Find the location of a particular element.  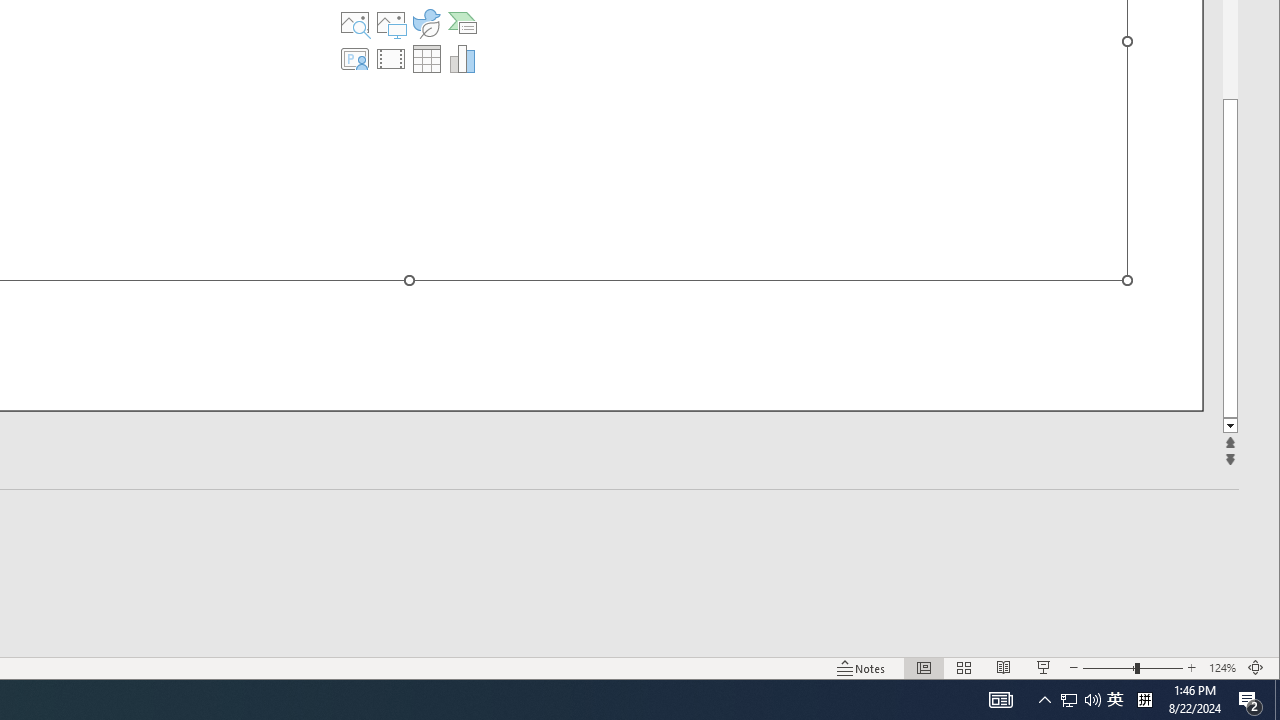

Insert an Icon is located at coordinates (462, 58).